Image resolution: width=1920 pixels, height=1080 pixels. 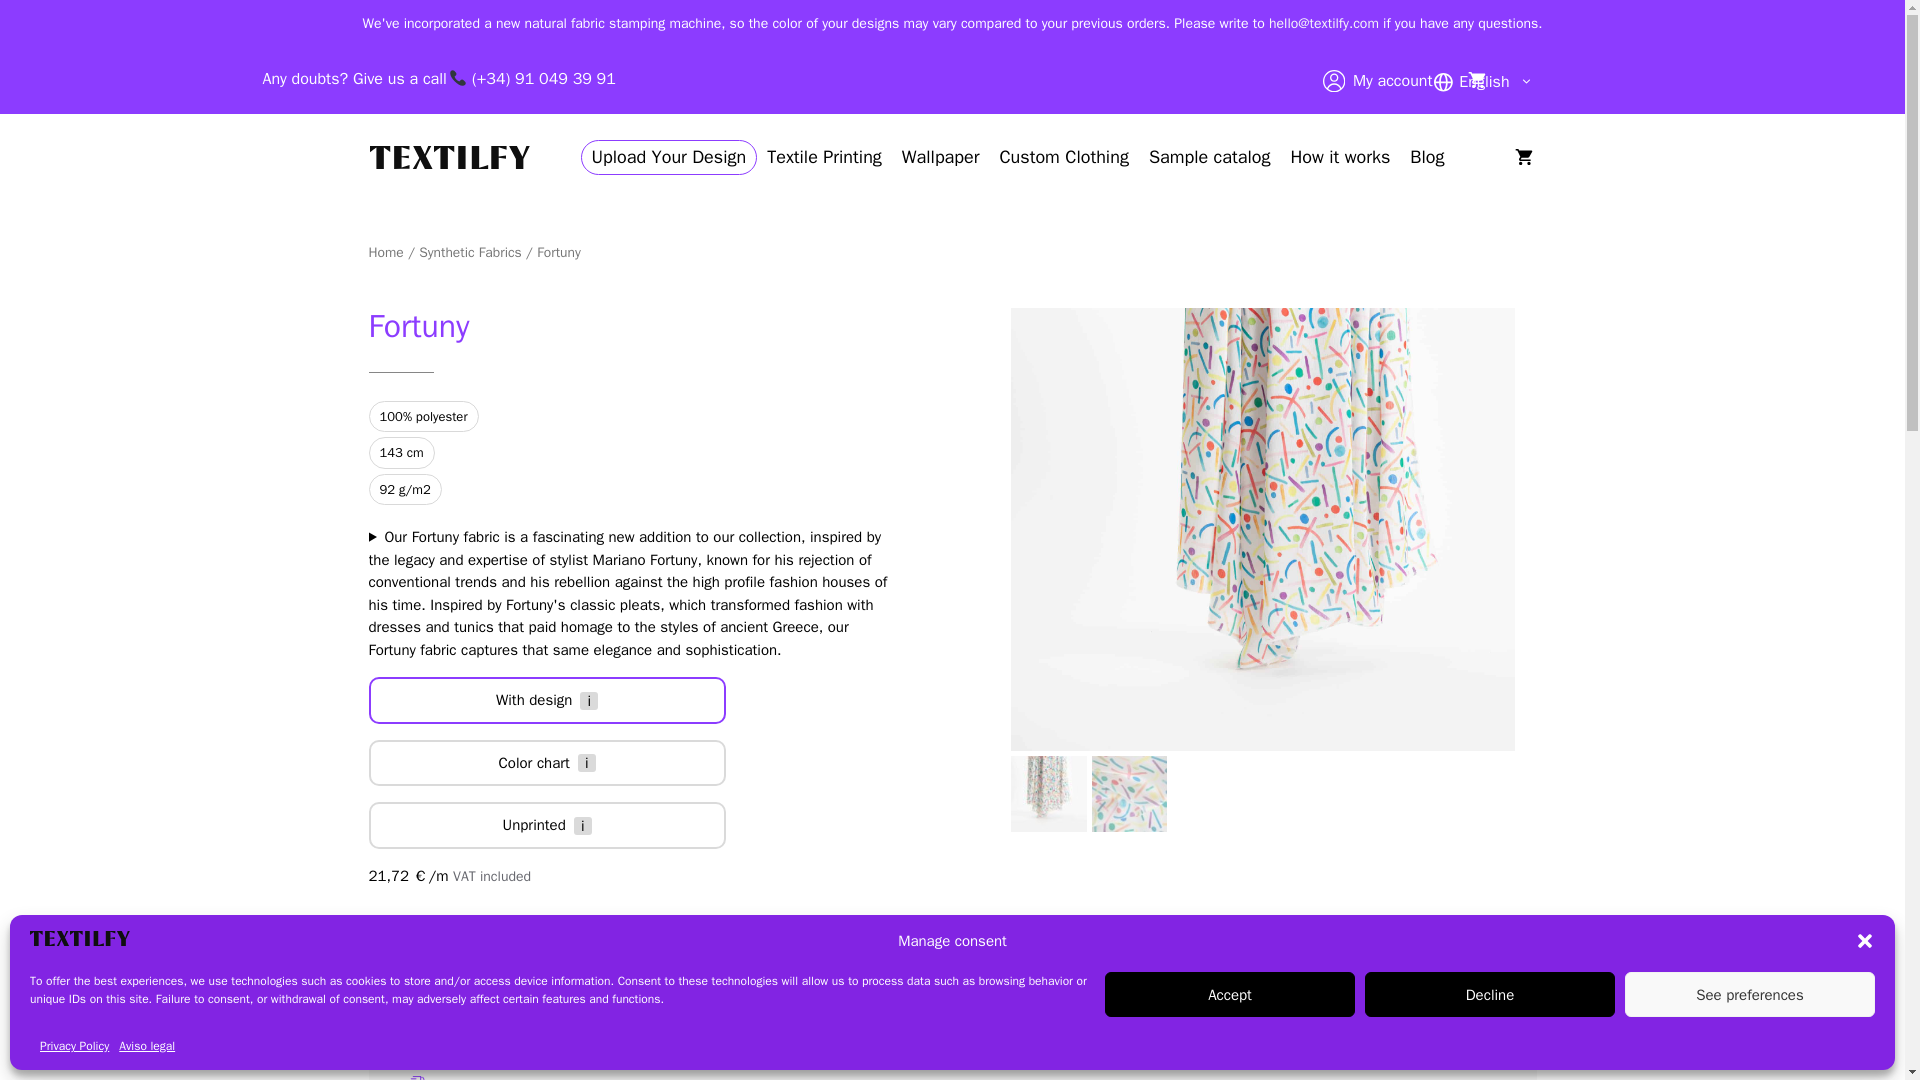 What do you see at coordinates (1482, 82) in the screenshot?
I see `English EN` at bounding box center [1482, 82].